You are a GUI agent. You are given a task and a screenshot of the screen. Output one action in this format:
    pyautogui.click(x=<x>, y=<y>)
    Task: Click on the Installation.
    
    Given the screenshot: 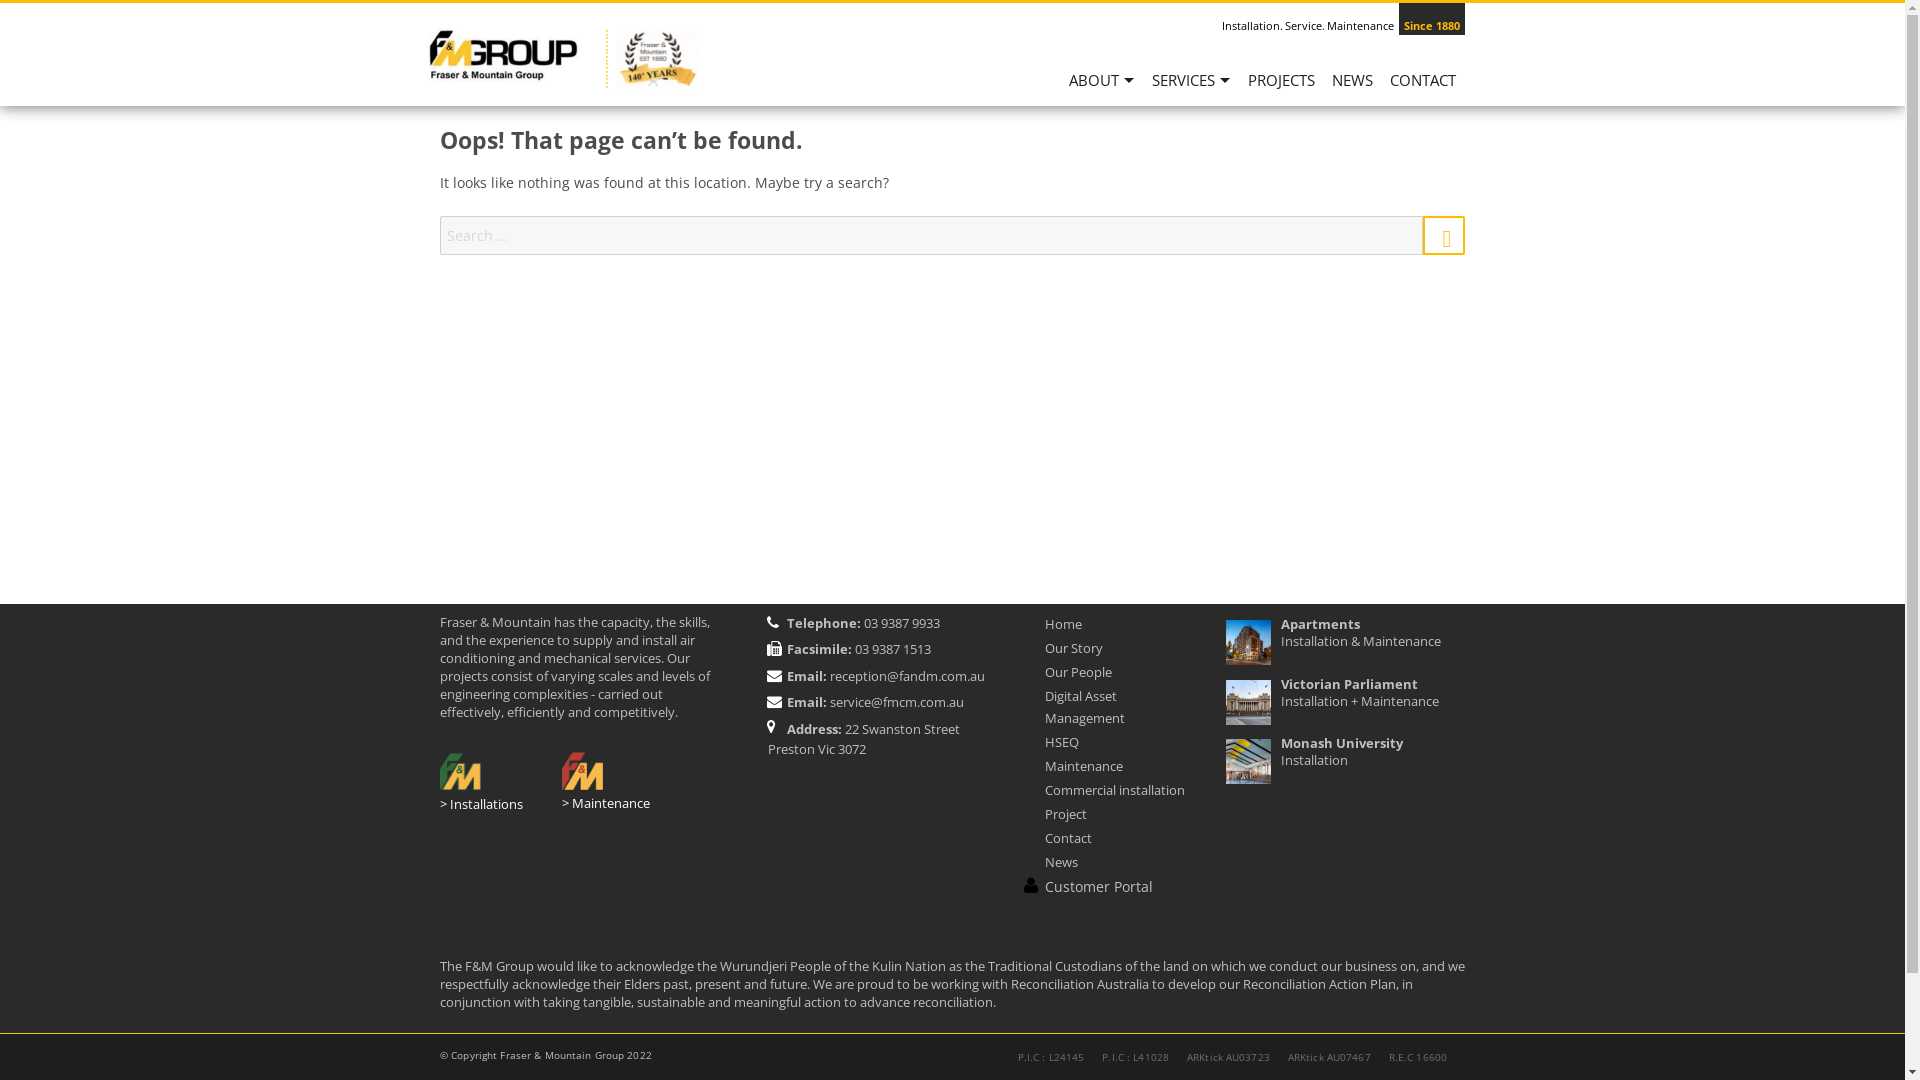 What is the action you would take?
    pyautogui.click(x=1252, y=26)
    